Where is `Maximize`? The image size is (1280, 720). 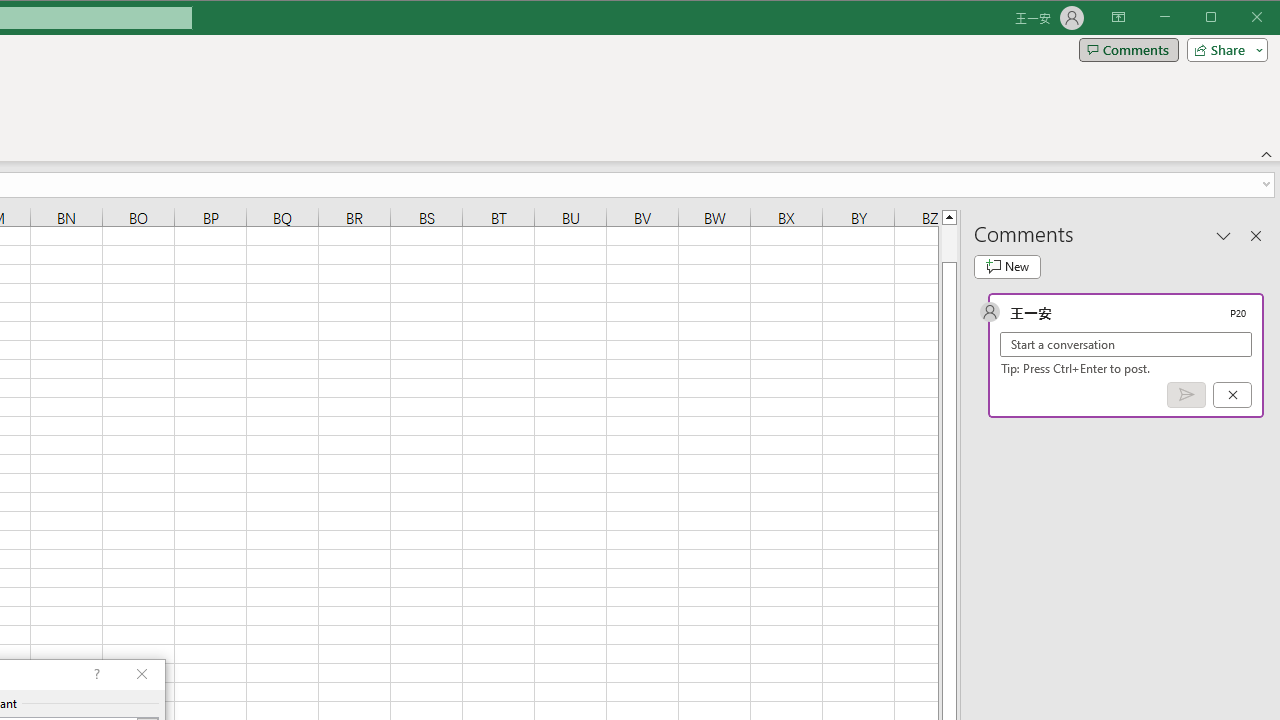 Maximize is located at coordinates (1239, 18).